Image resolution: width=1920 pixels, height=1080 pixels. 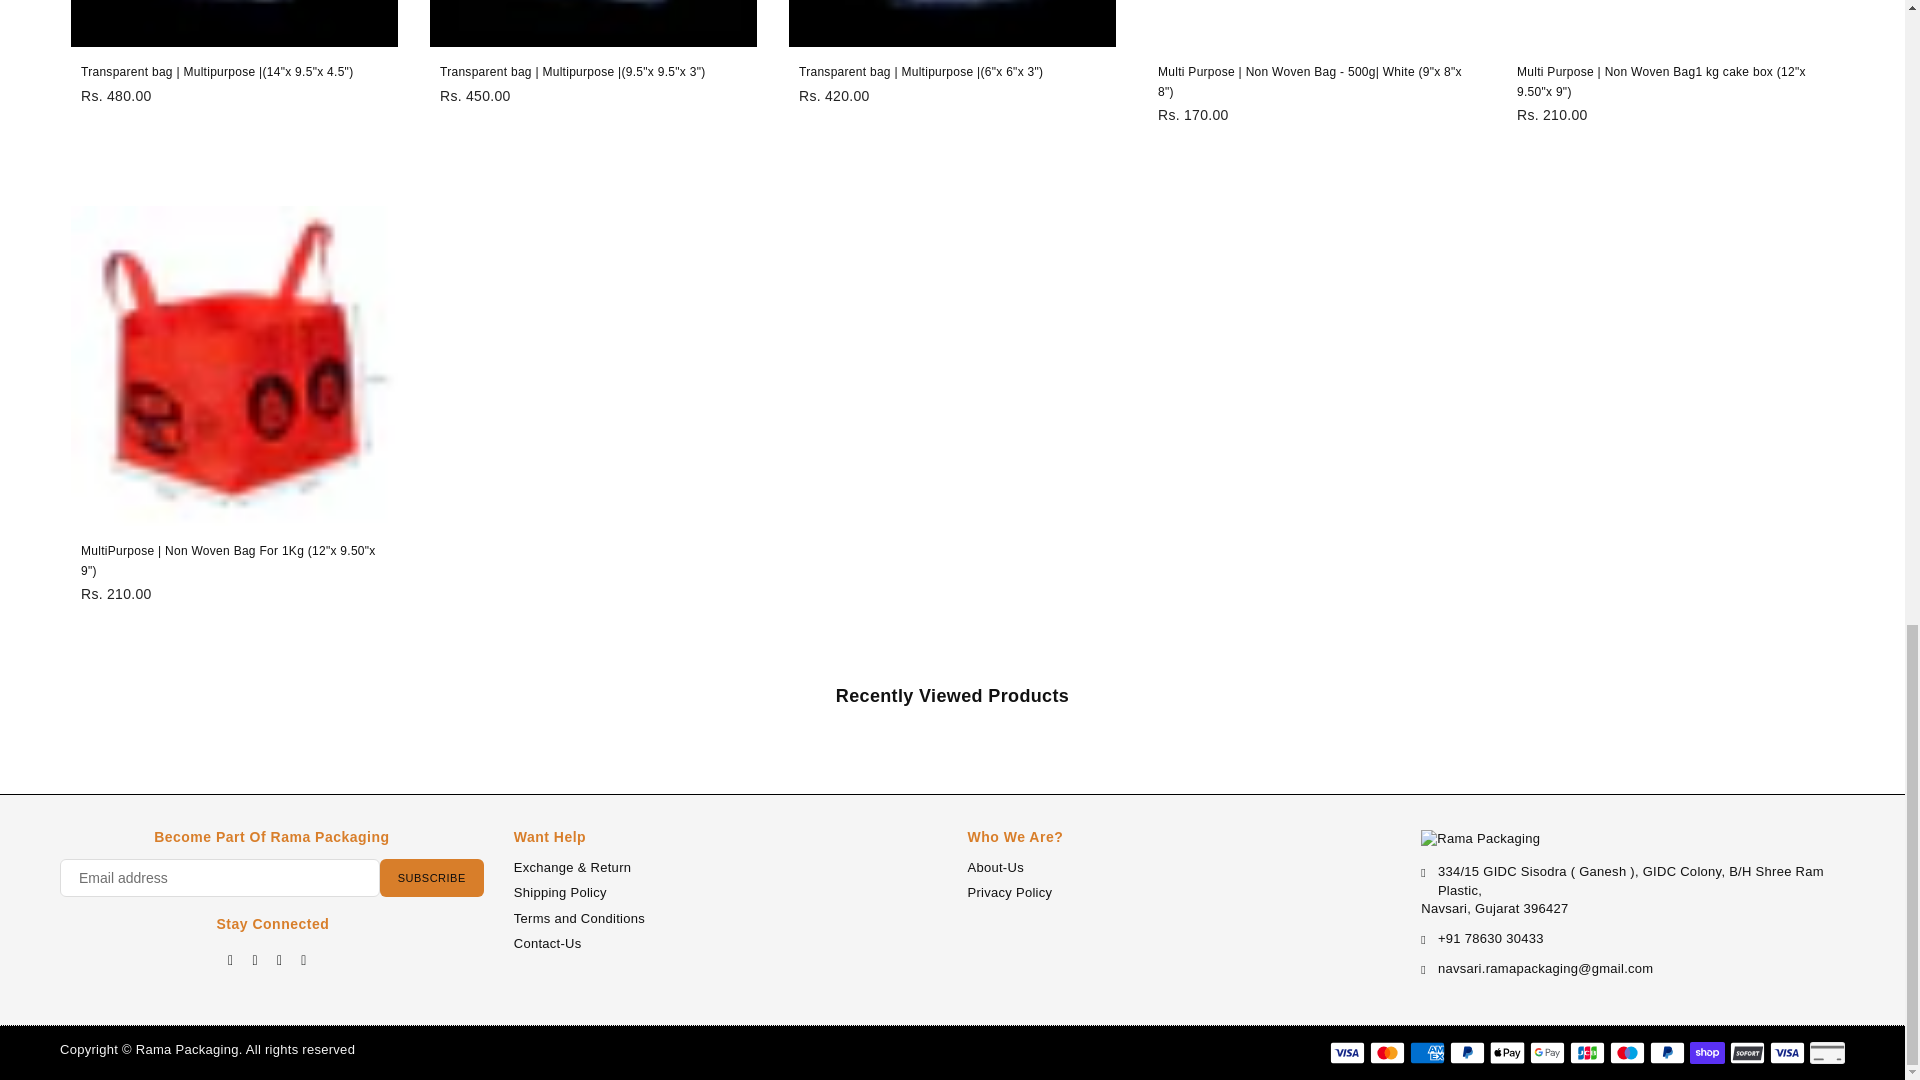 I want to click on American Express, so click(x=1427, y=1052).